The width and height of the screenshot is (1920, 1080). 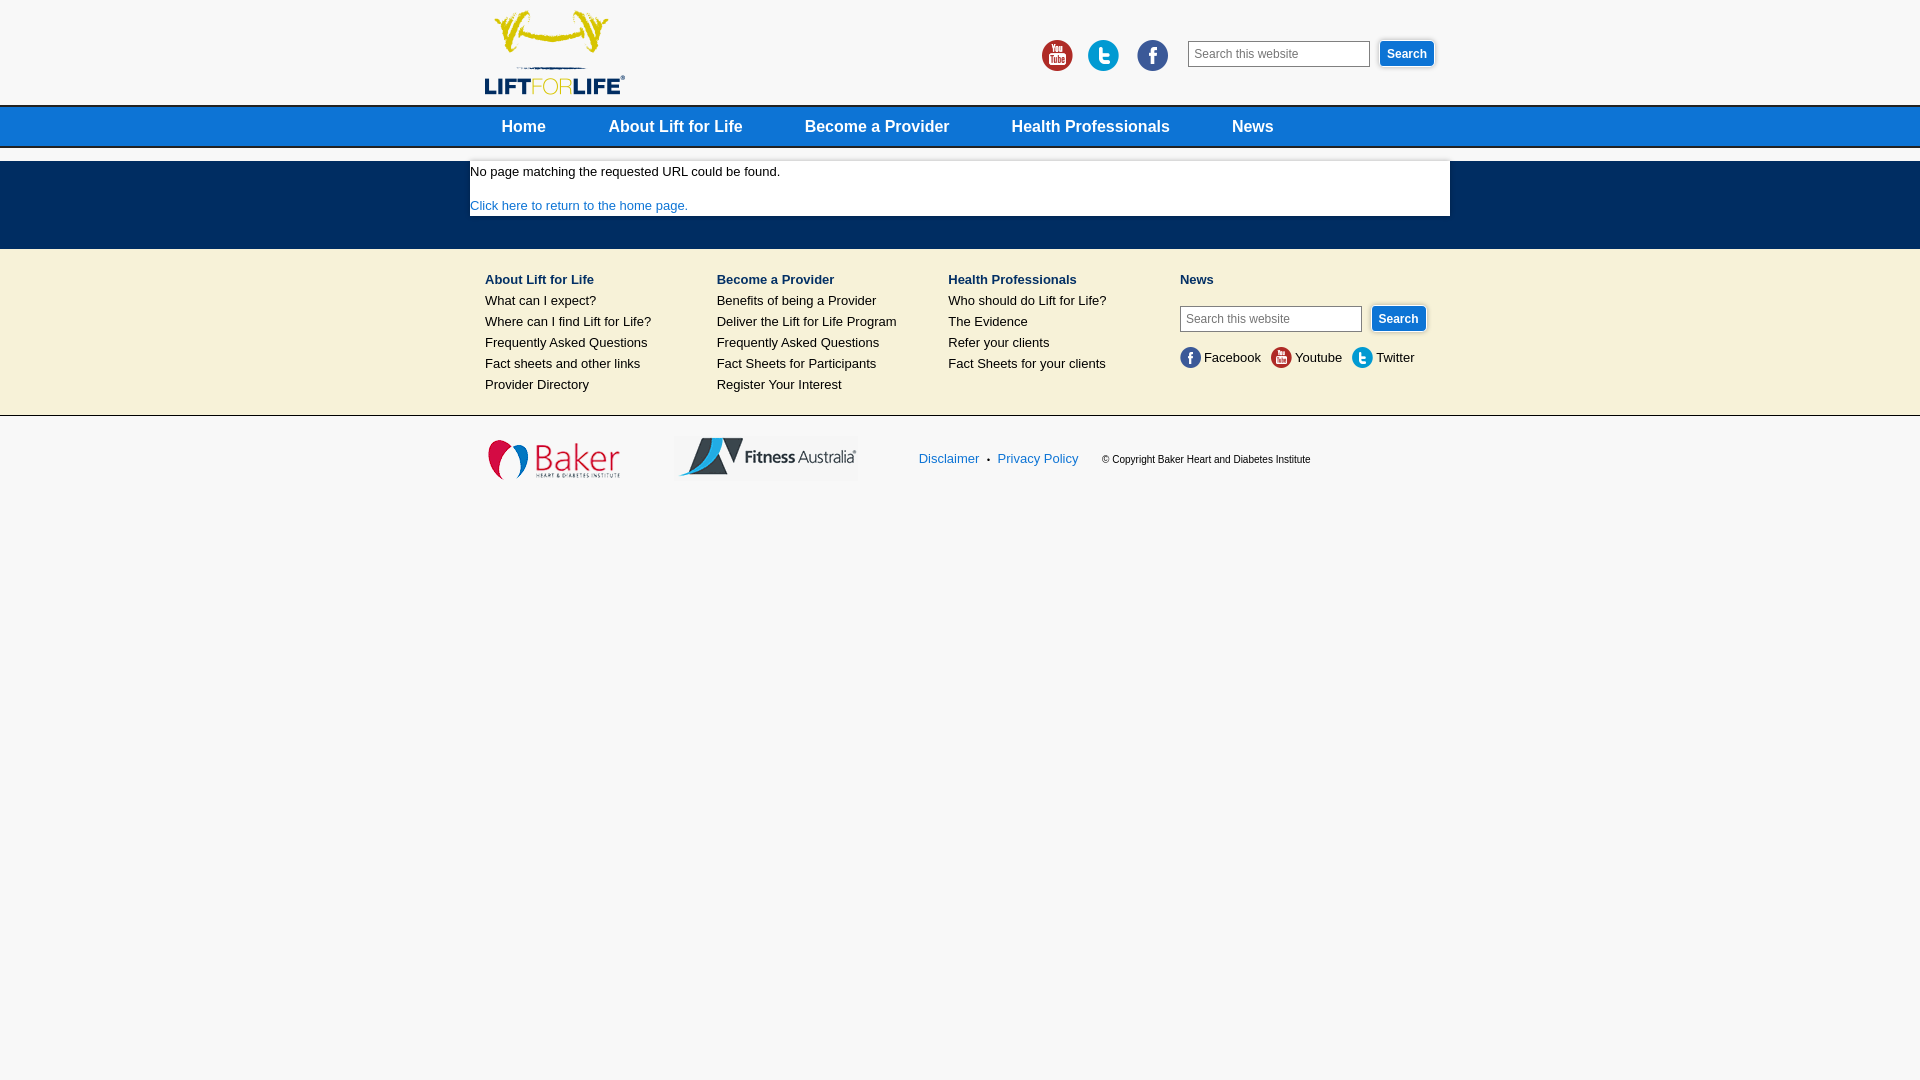 I want to click on Home, so click(x=524, y=126).